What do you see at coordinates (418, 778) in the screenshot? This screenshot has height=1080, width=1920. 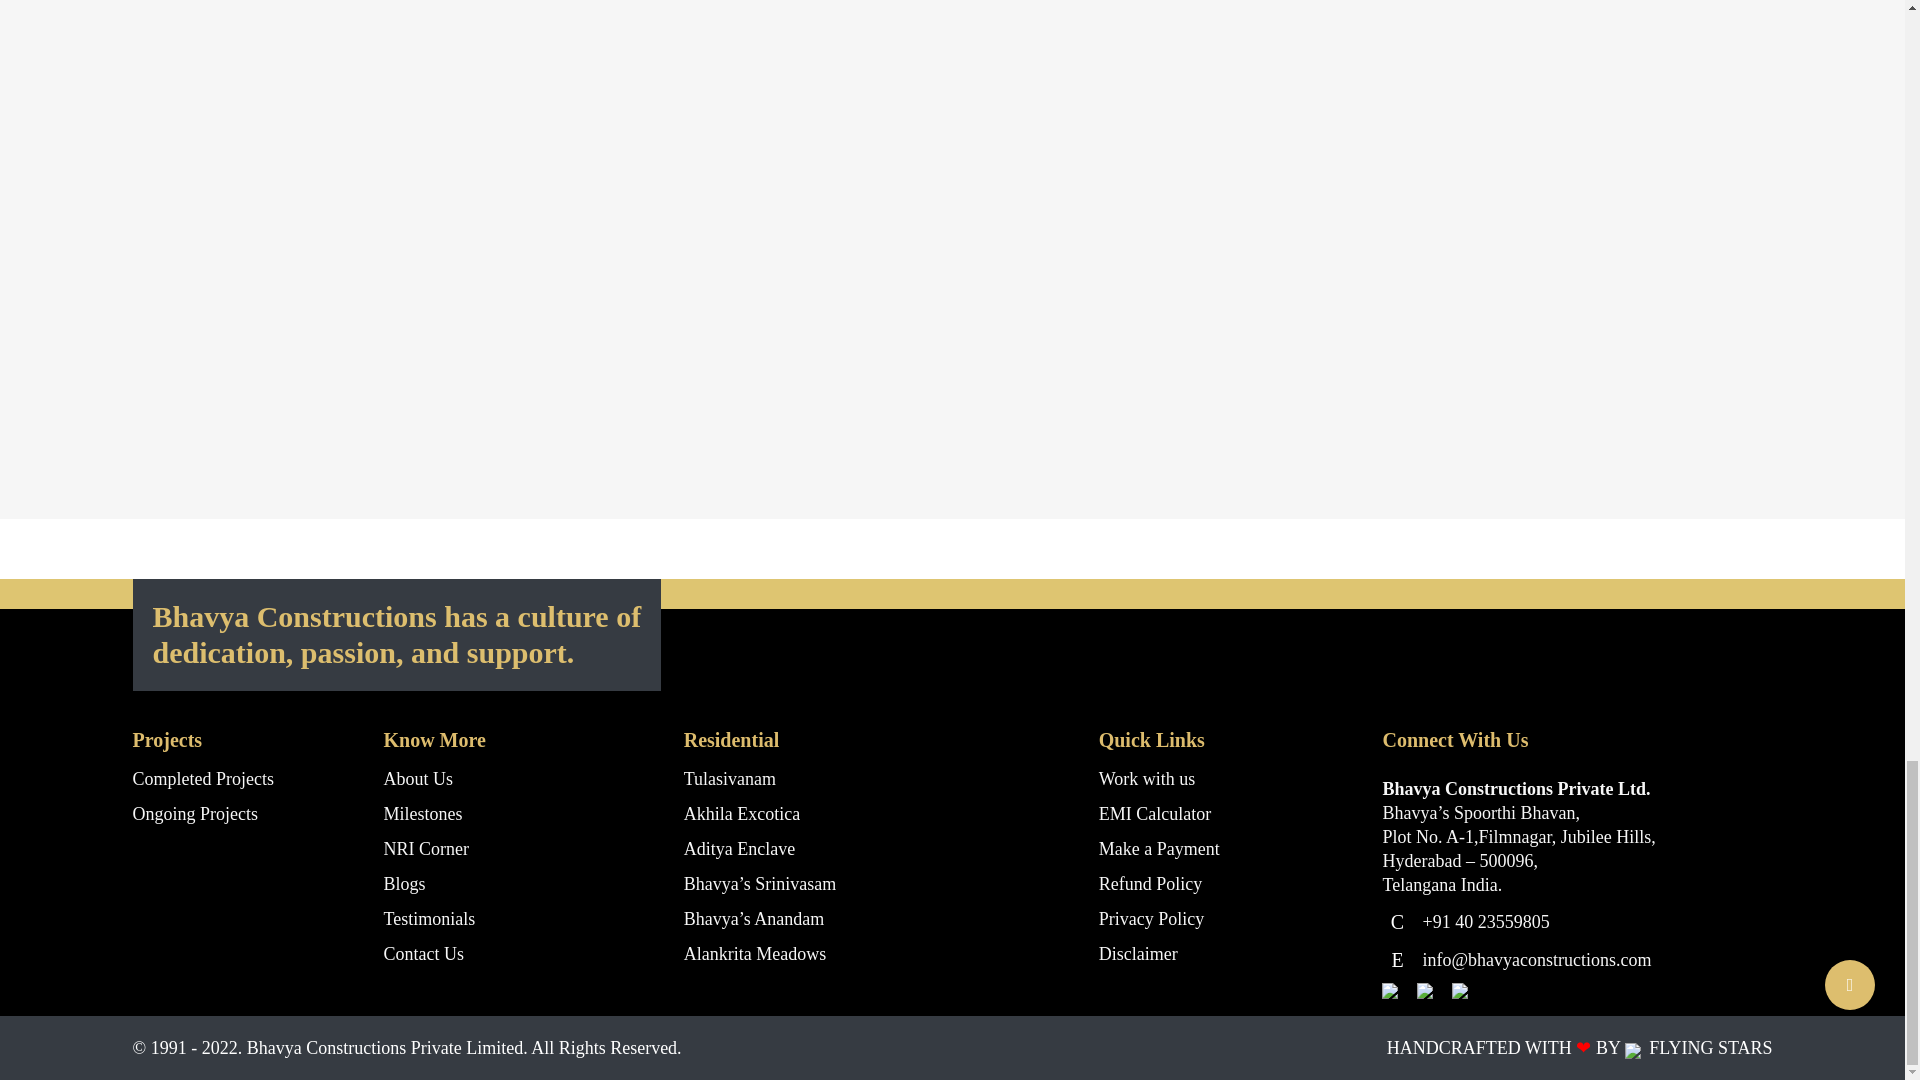 I see `About Us` at bounding box center [418, 778].